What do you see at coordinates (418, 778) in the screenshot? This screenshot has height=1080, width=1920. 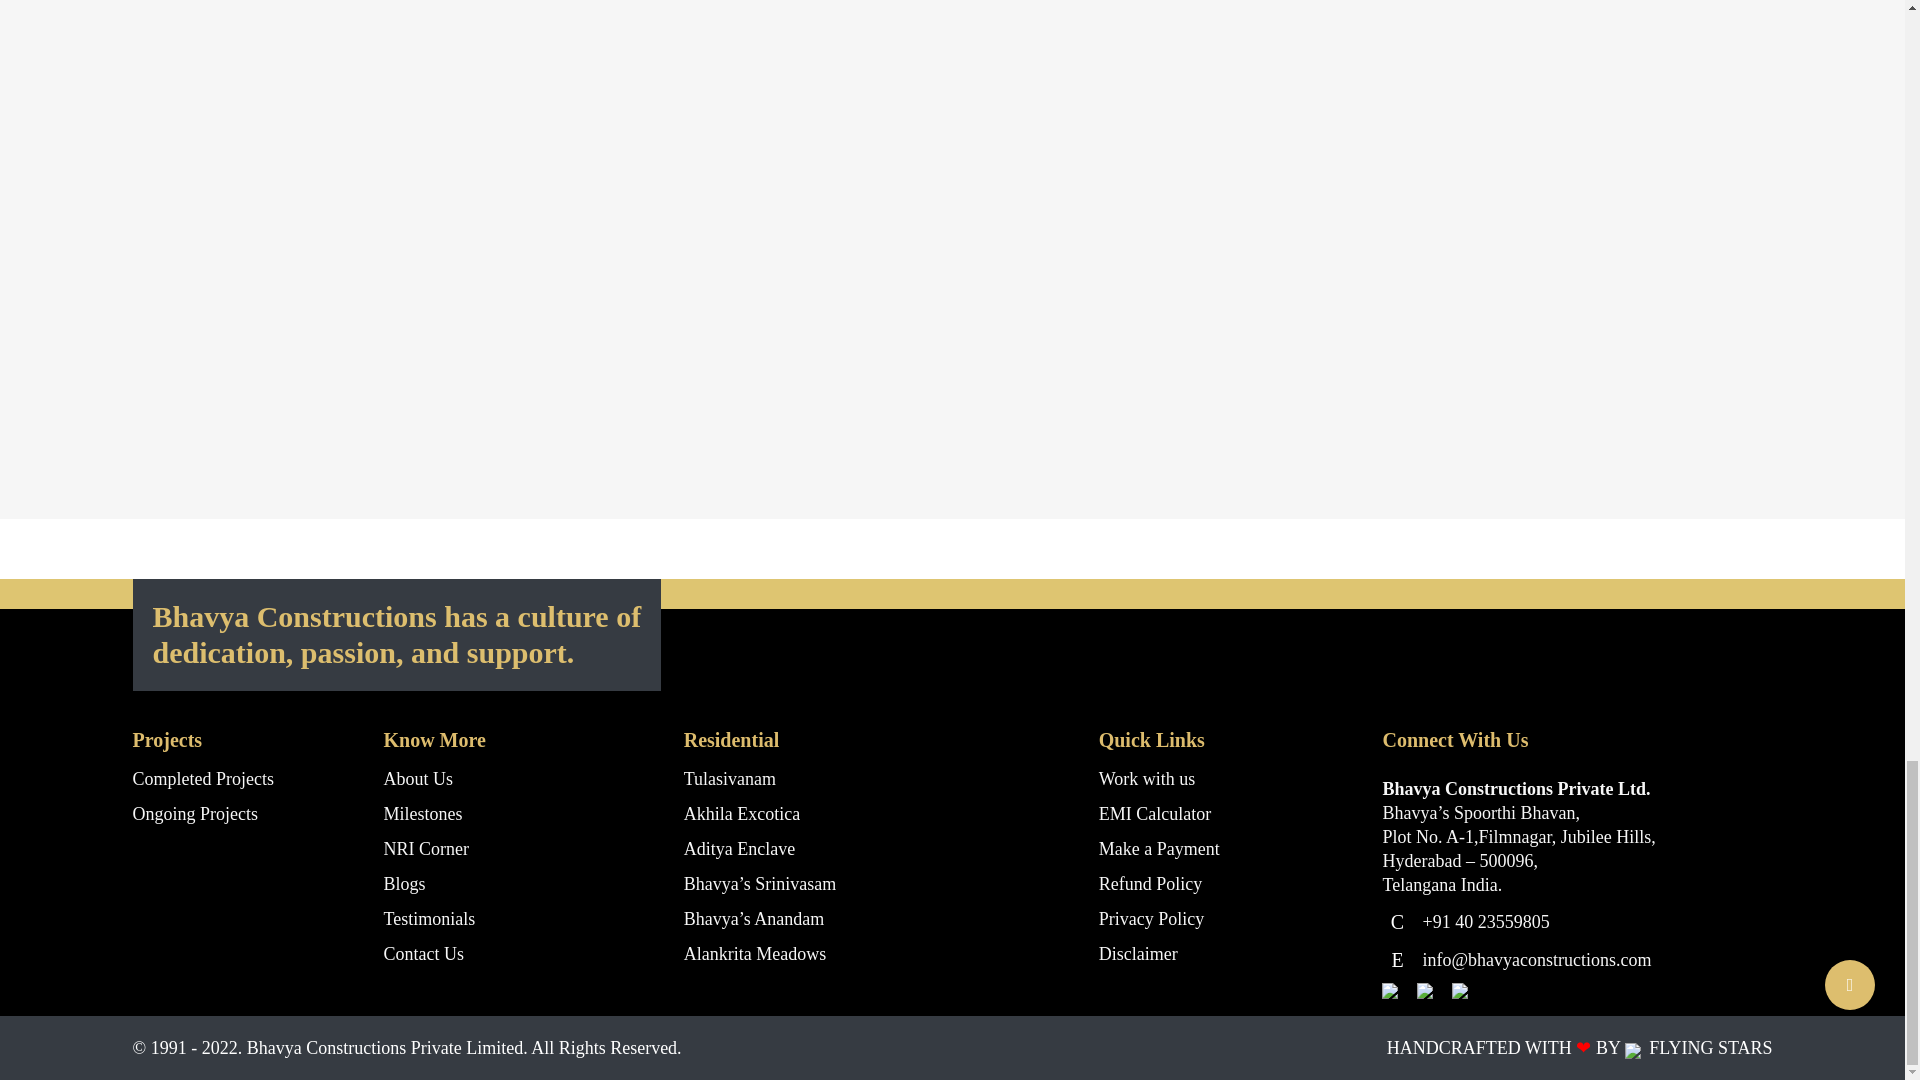 I see `About Us` at bounding box center [418, 778].